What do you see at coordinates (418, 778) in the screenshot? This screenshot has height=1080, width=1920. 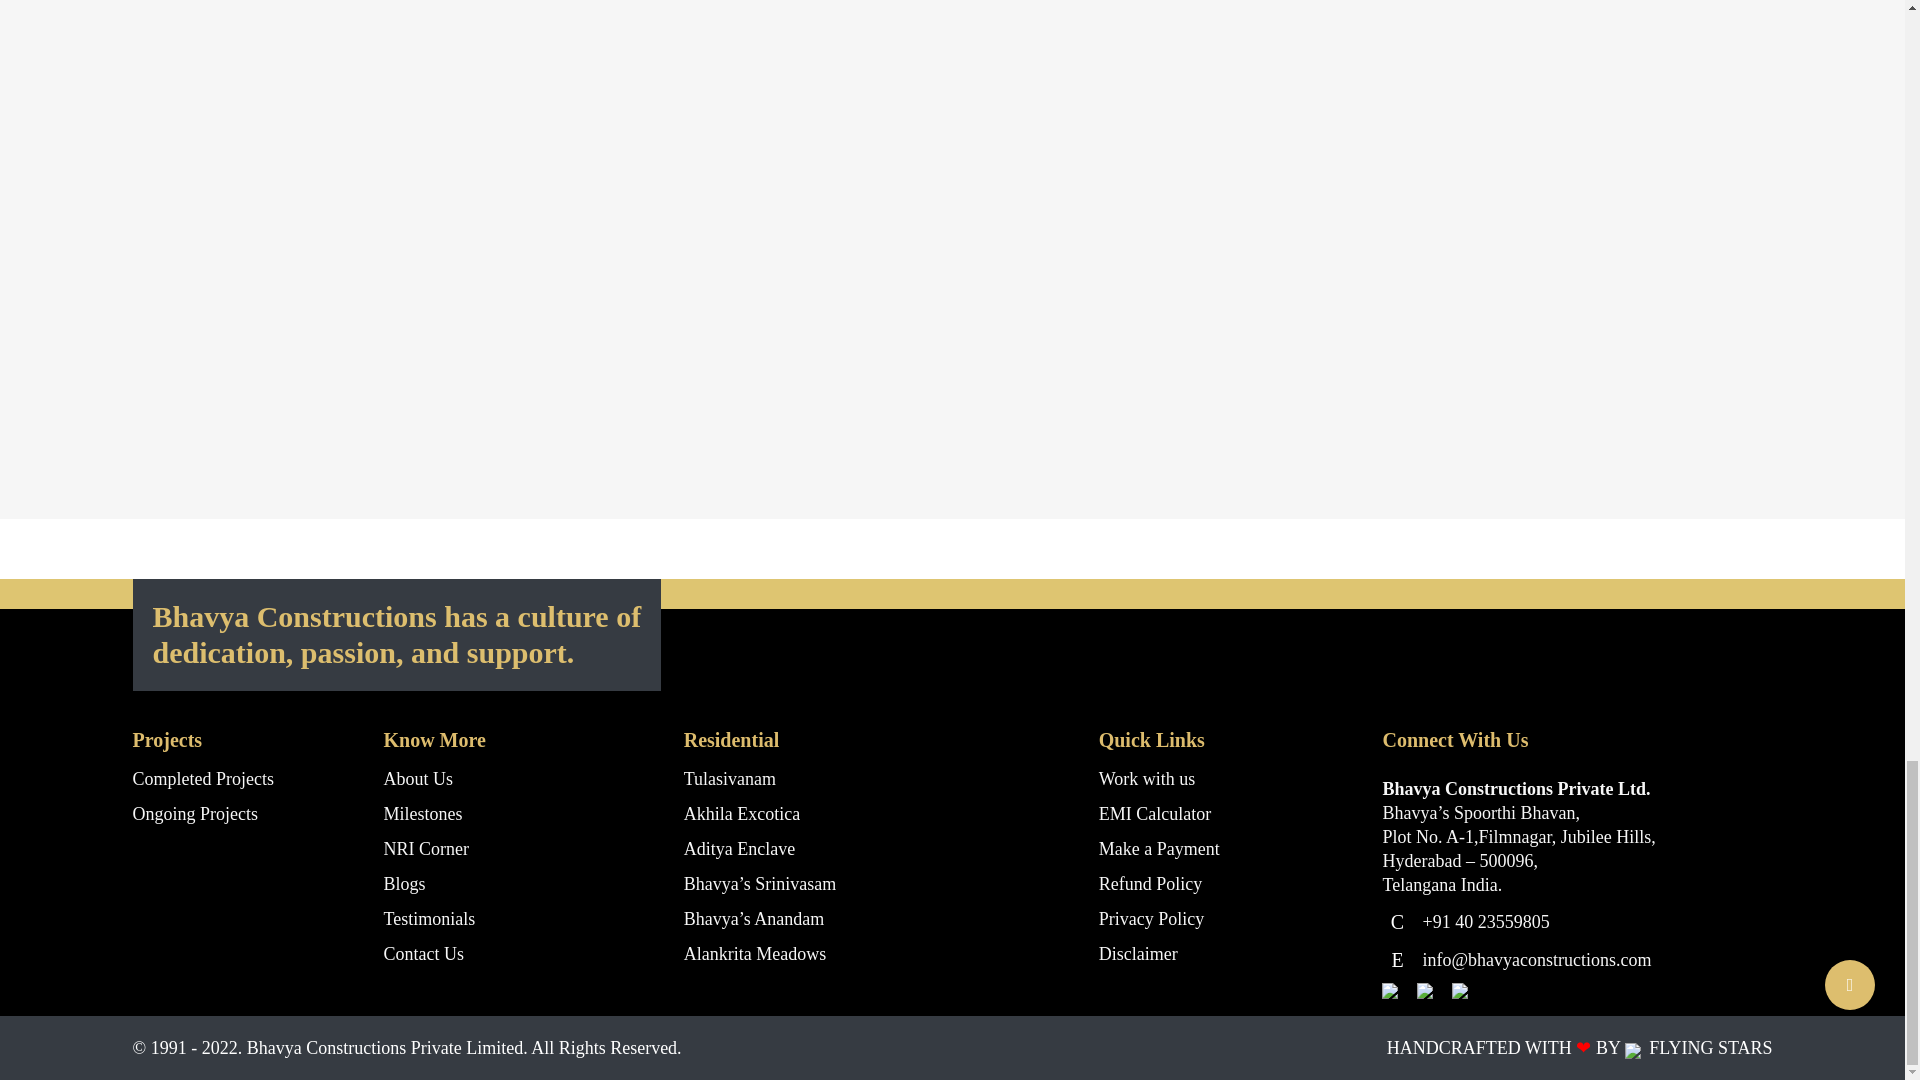 I see `About Us` at bounding box center [418, 778].